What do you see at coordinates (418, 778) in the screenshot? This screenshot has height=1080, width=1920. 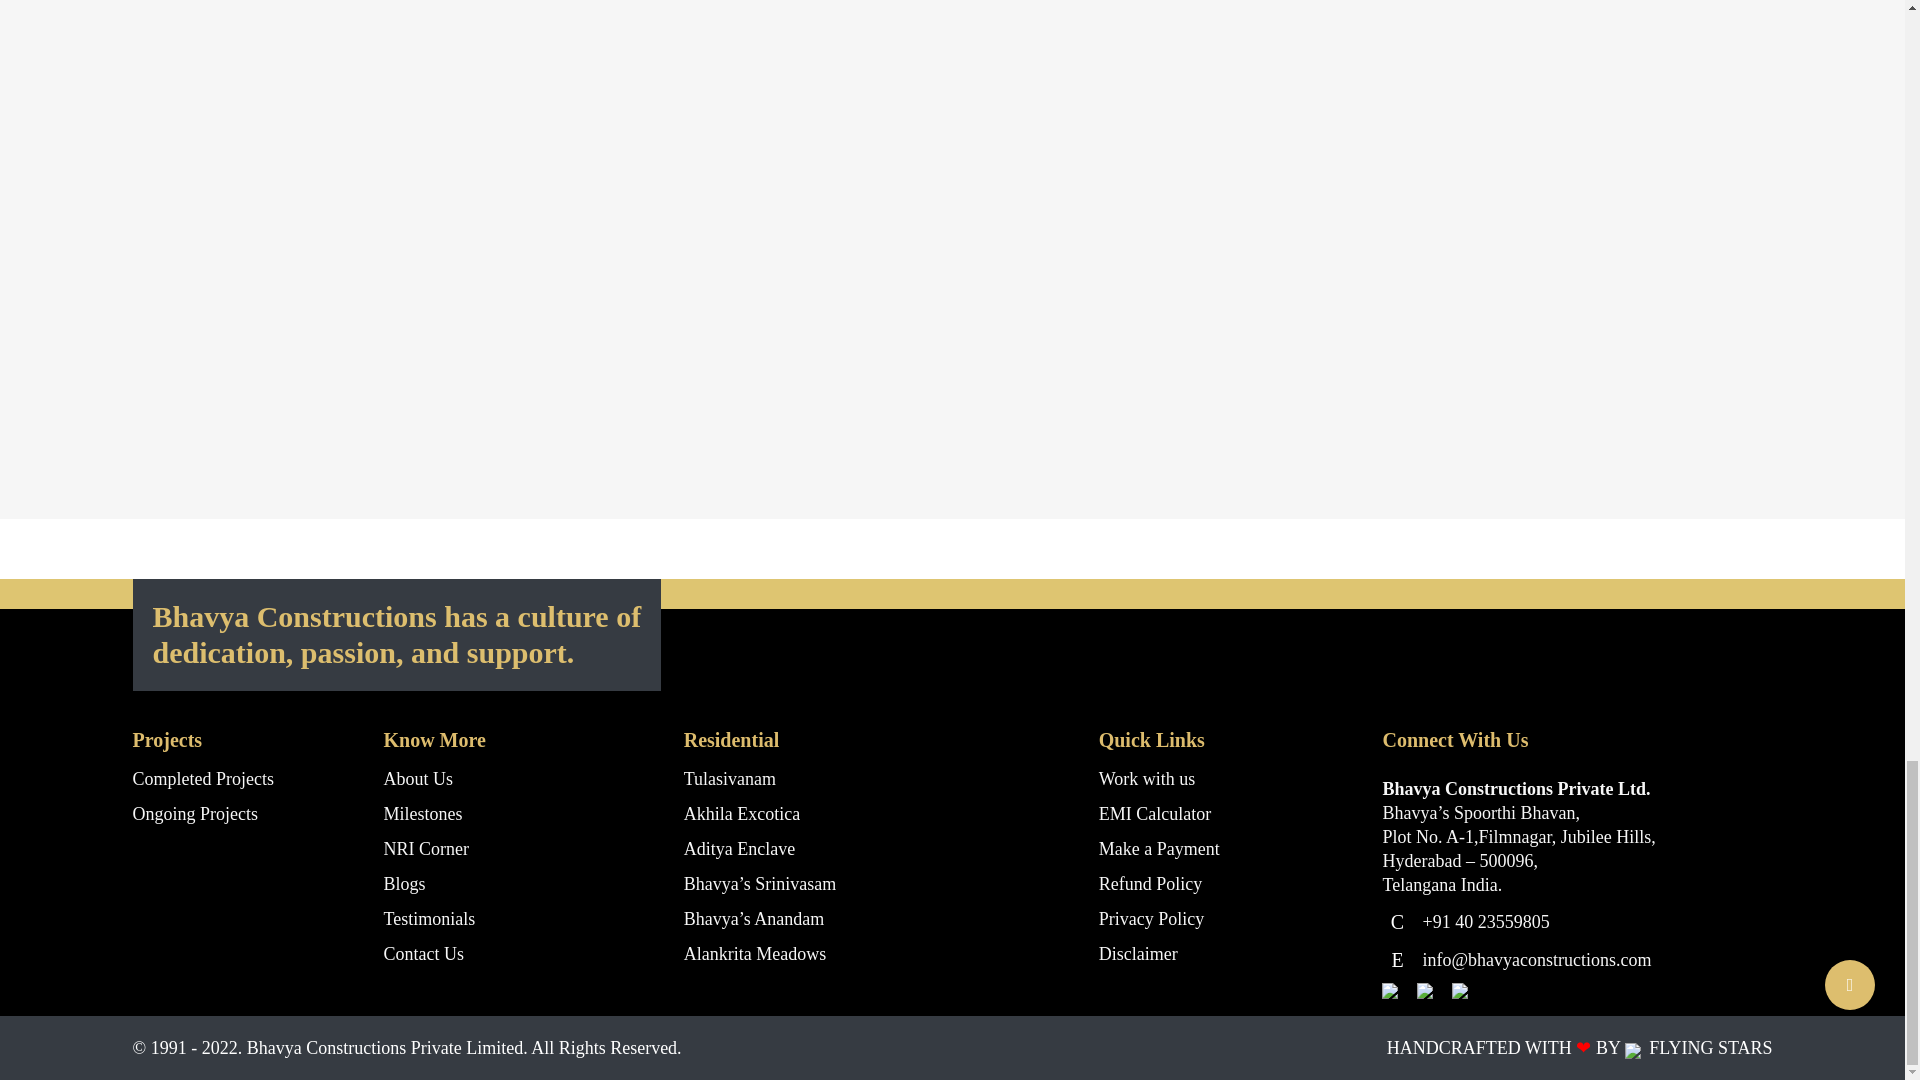 I see `About Us` at bounding box center [418, 778].